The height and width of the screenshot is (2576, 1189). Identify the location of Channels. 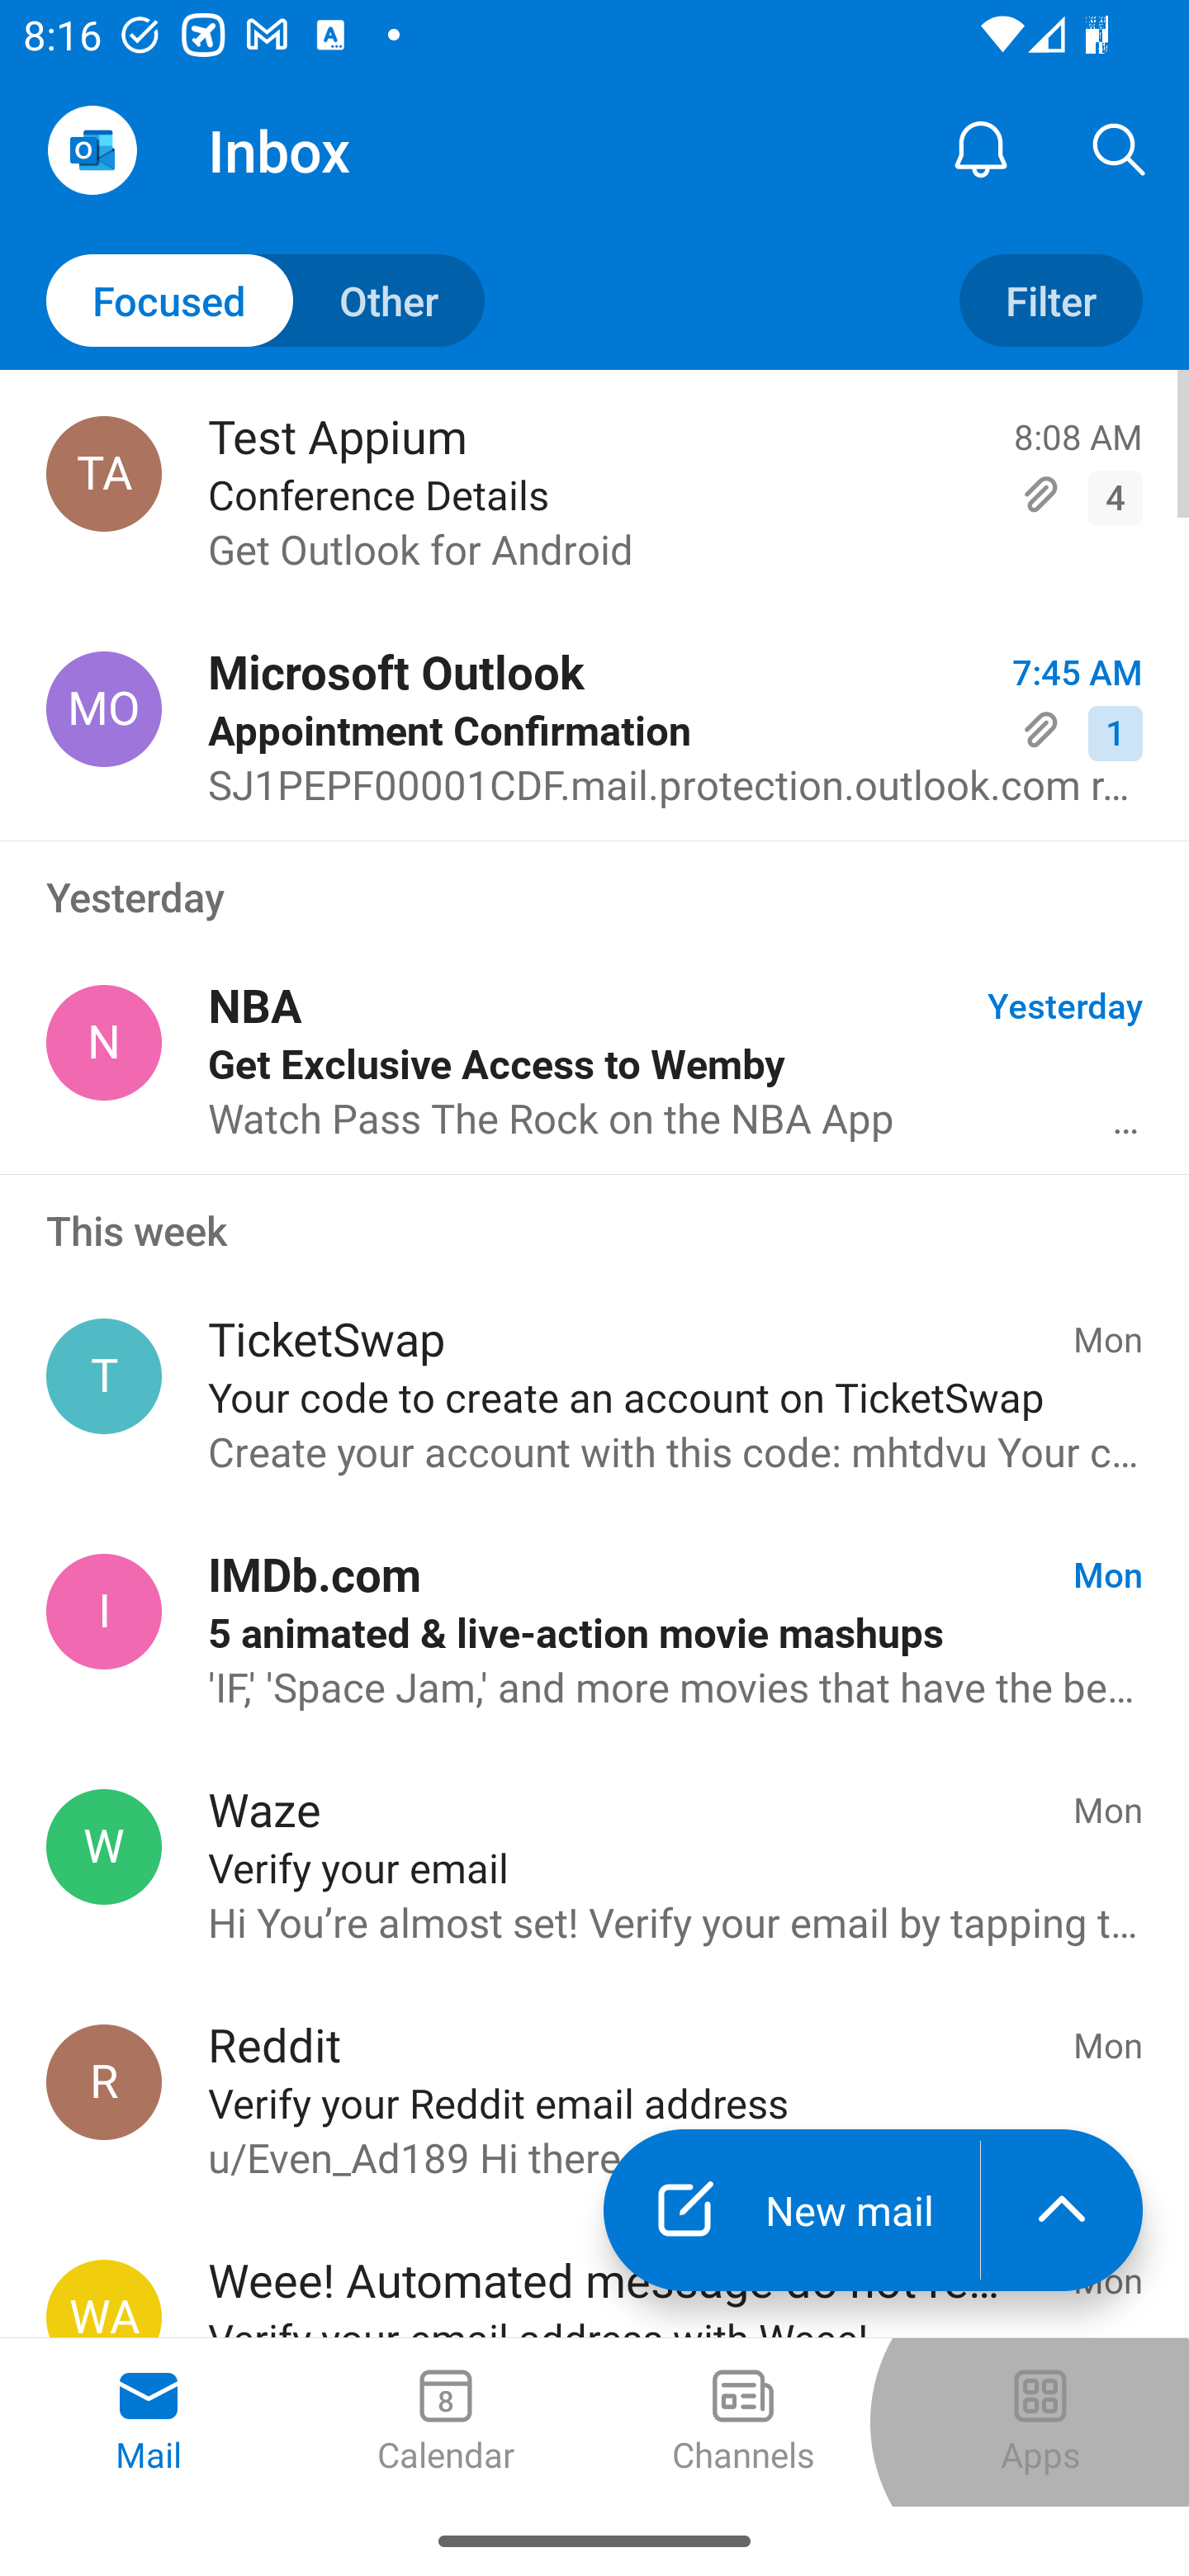
(743, 2422).